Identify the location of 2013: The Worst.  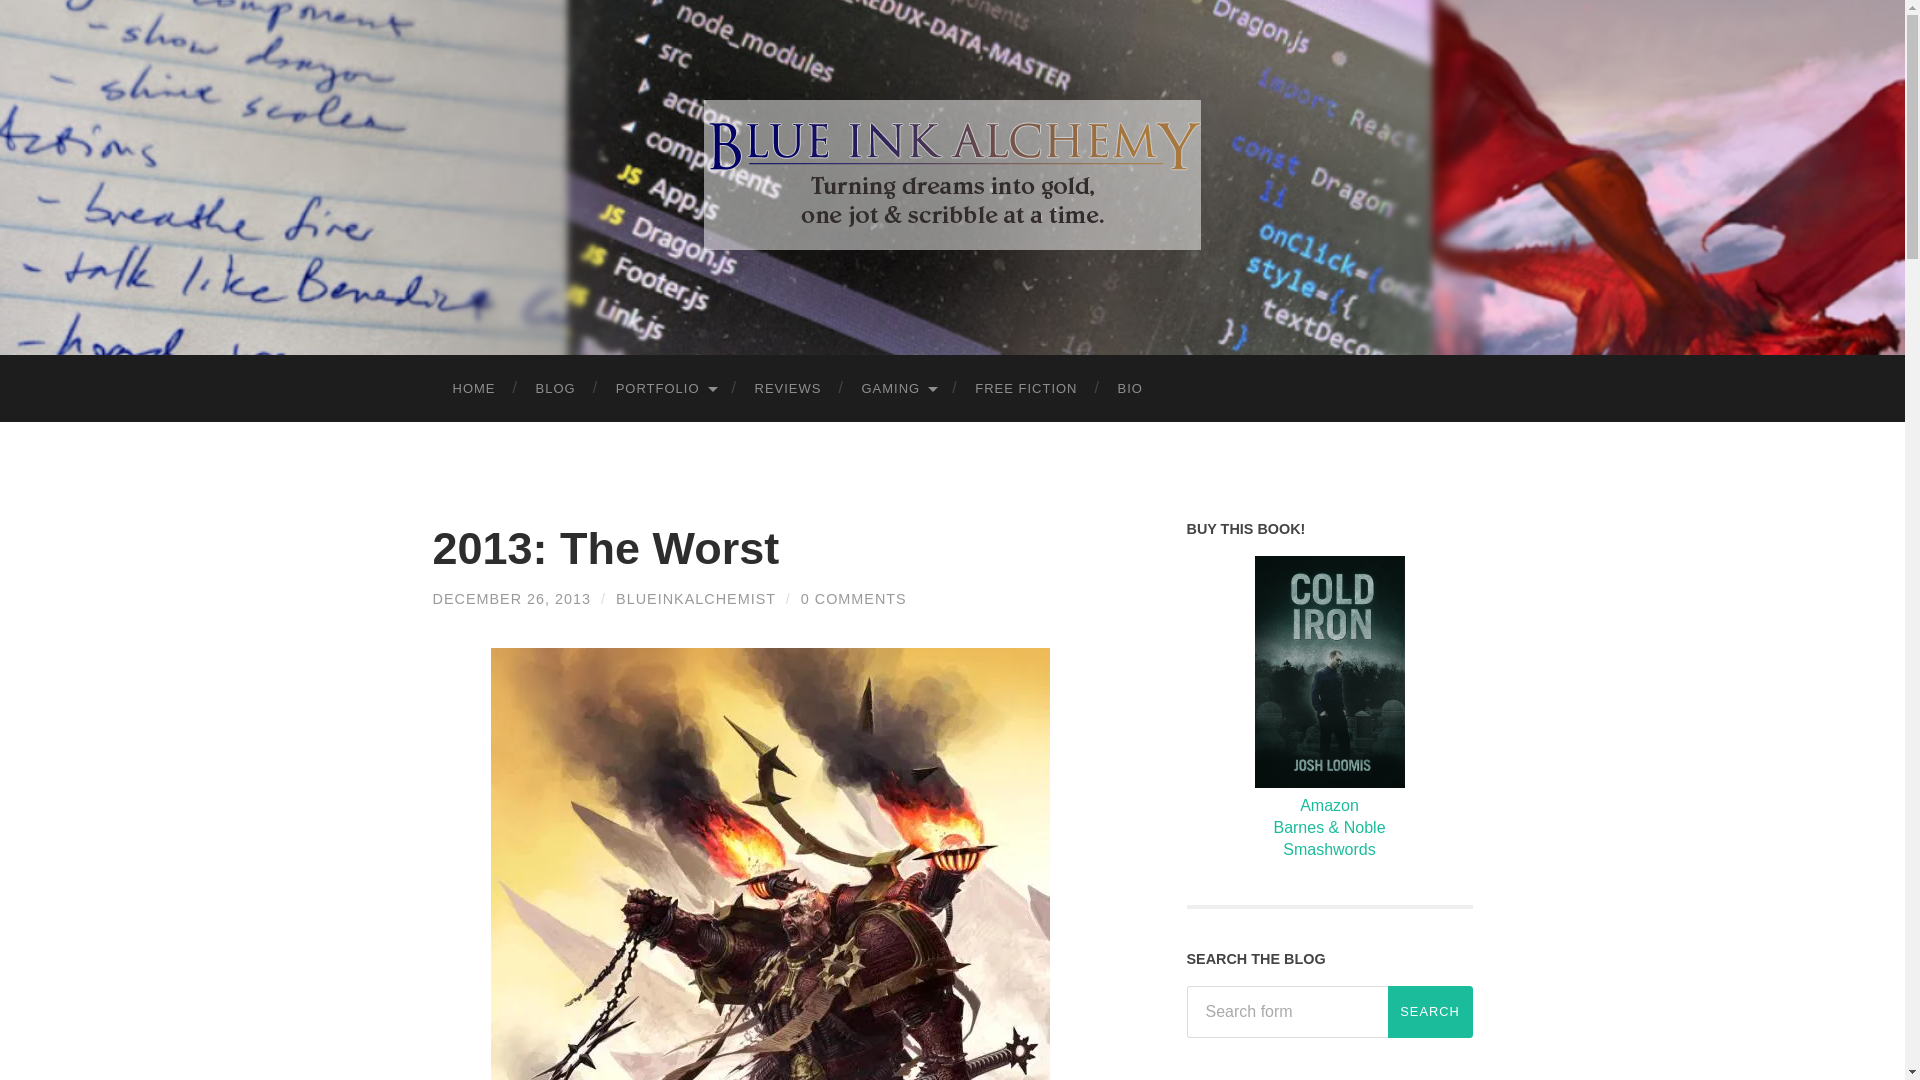
(606, 548).